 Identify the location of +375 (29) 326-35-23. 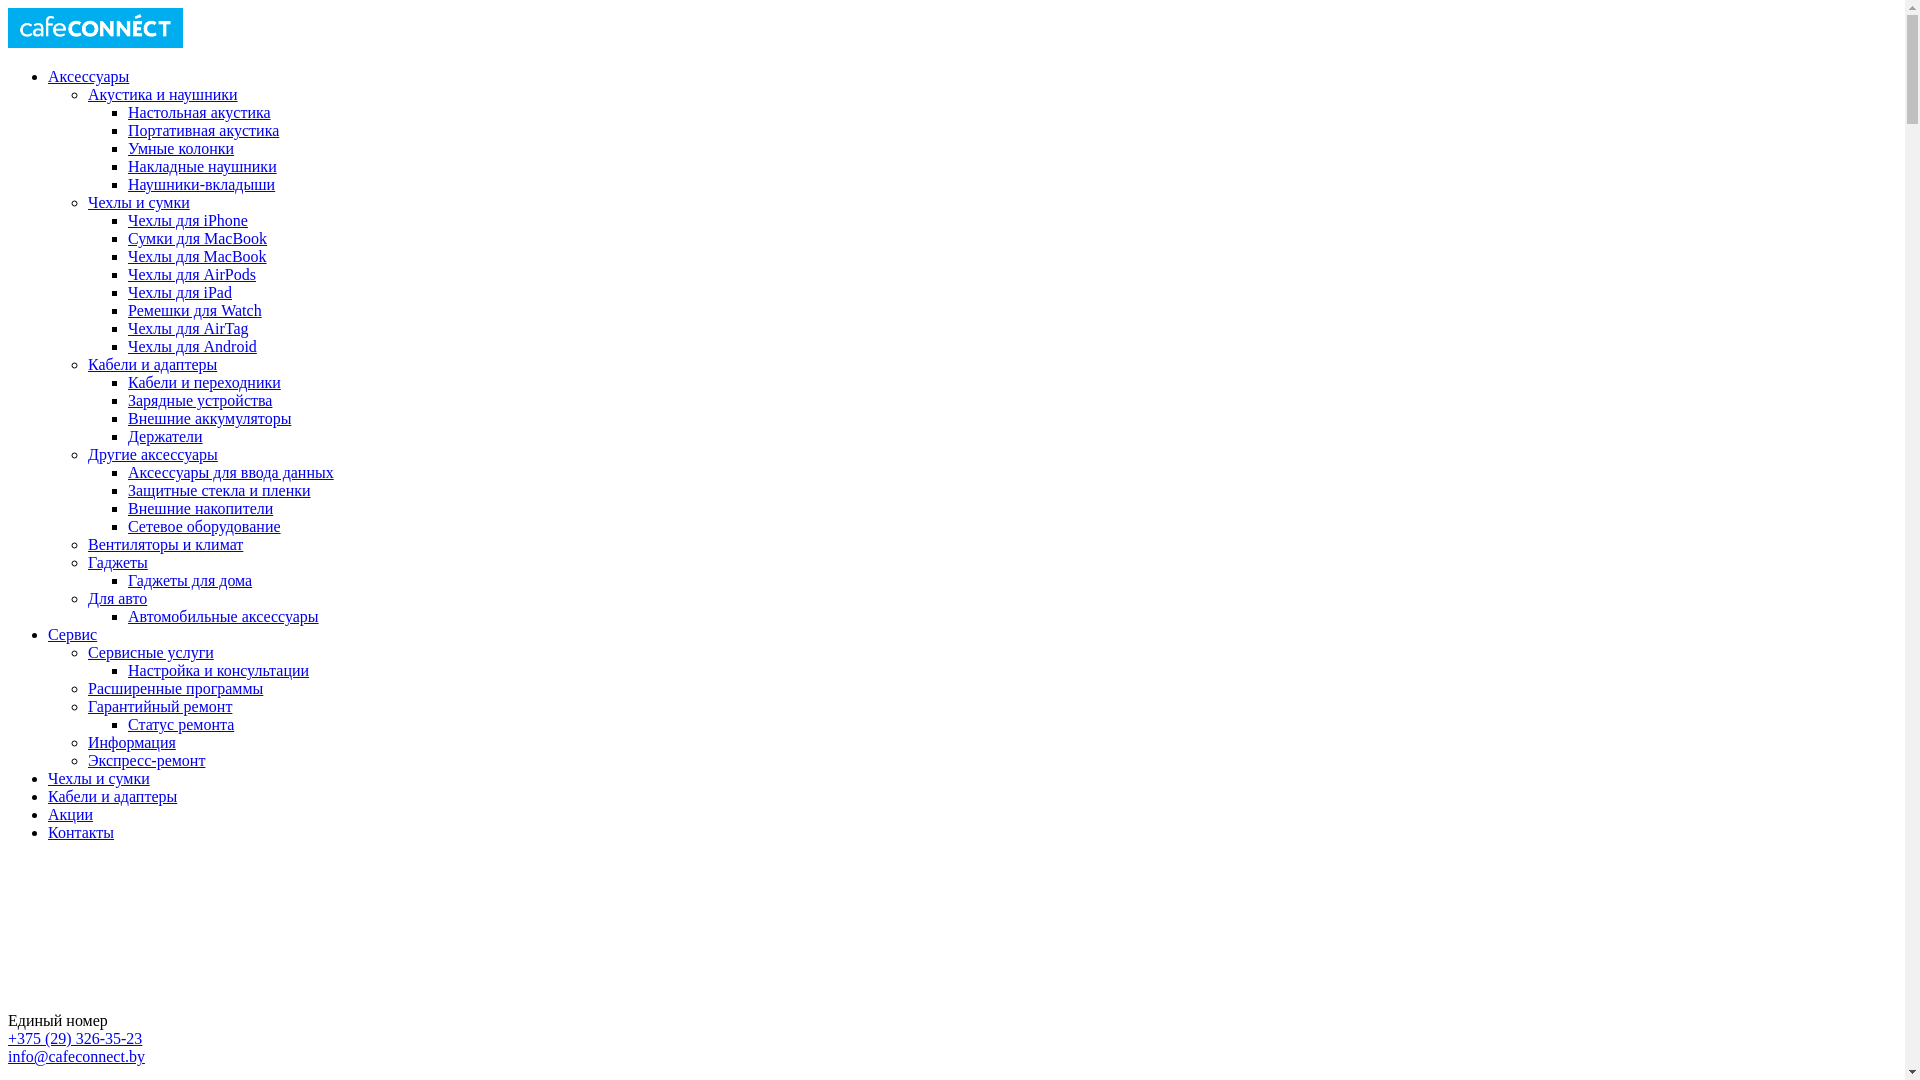
(75, 1038).